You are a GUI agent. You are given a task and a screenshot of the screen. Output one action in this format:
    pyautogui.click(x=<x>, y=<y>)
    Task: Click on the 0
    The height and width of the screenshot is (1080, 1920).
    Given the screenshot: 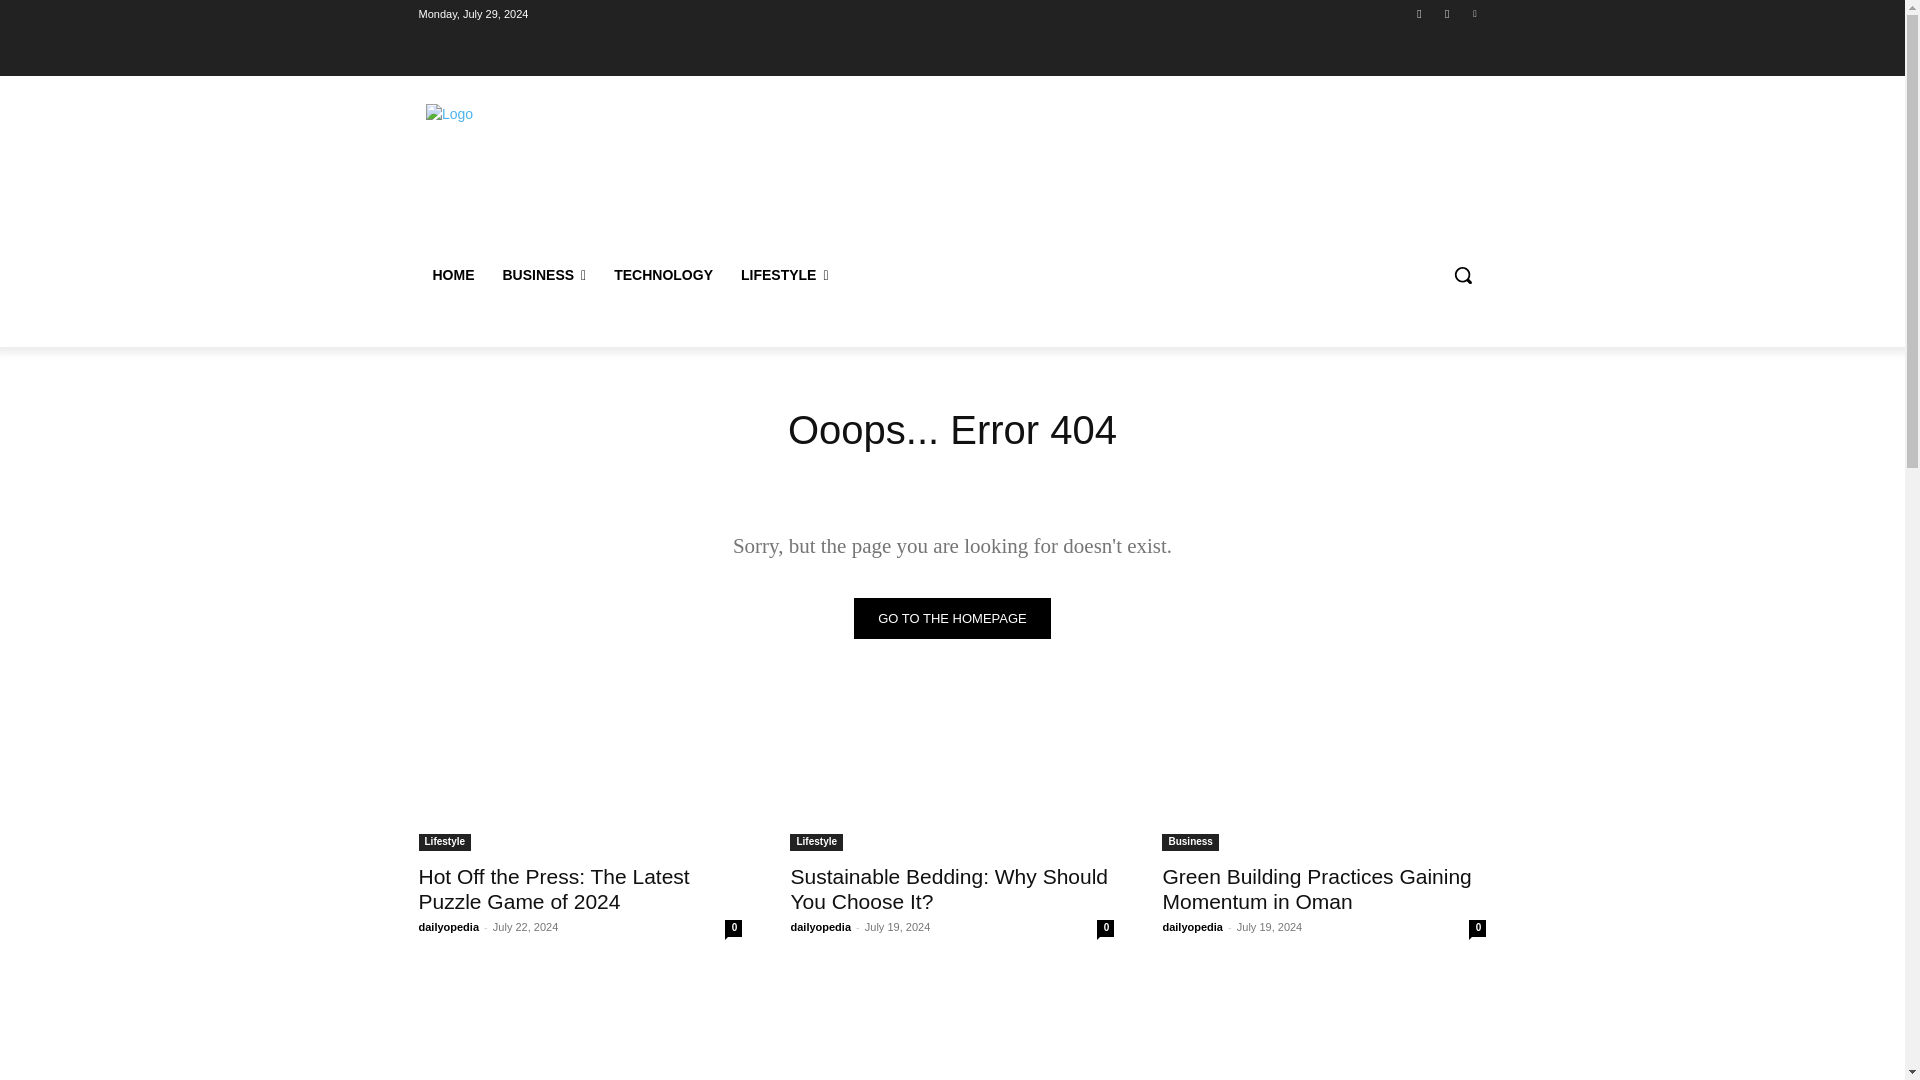 What is the action you would take?
    pyautogui.click(x=1104, y=928)
    